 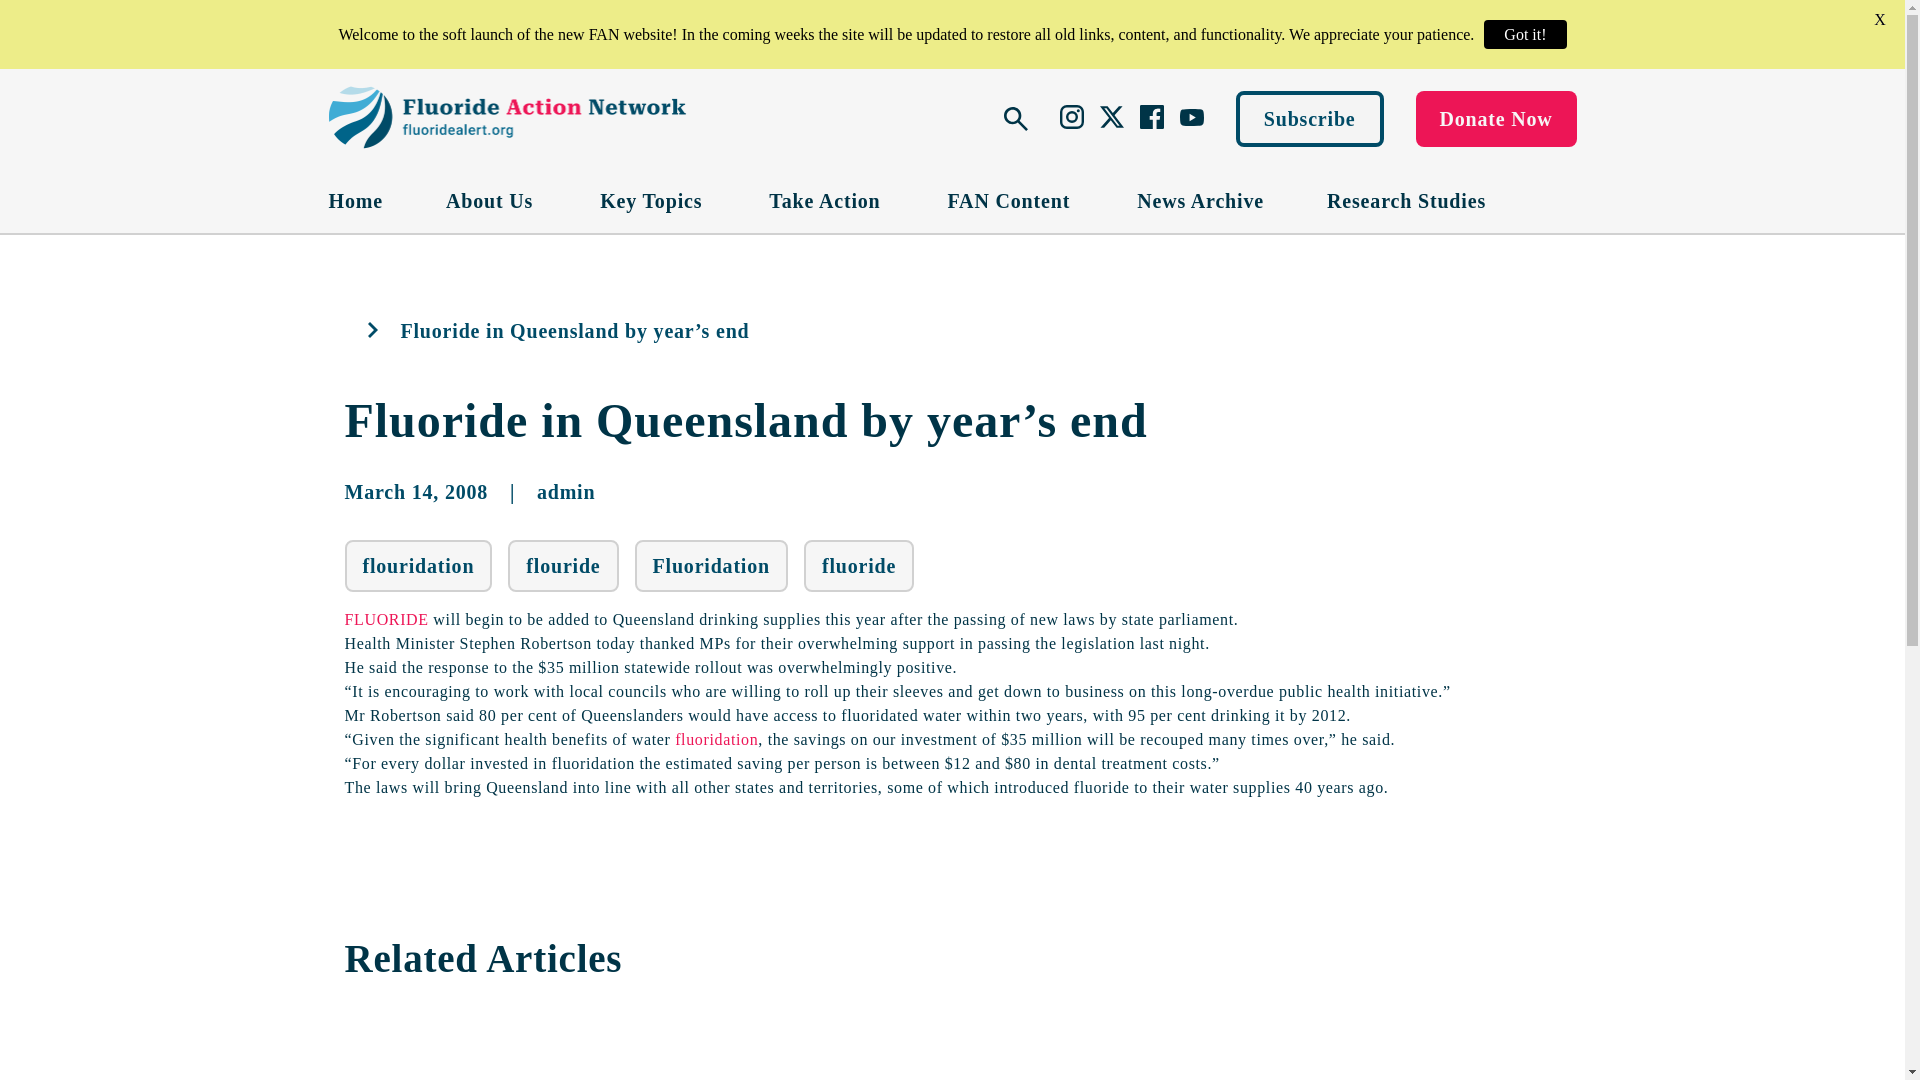 I want to click on Donate Now, so click(x=1496, y=118).